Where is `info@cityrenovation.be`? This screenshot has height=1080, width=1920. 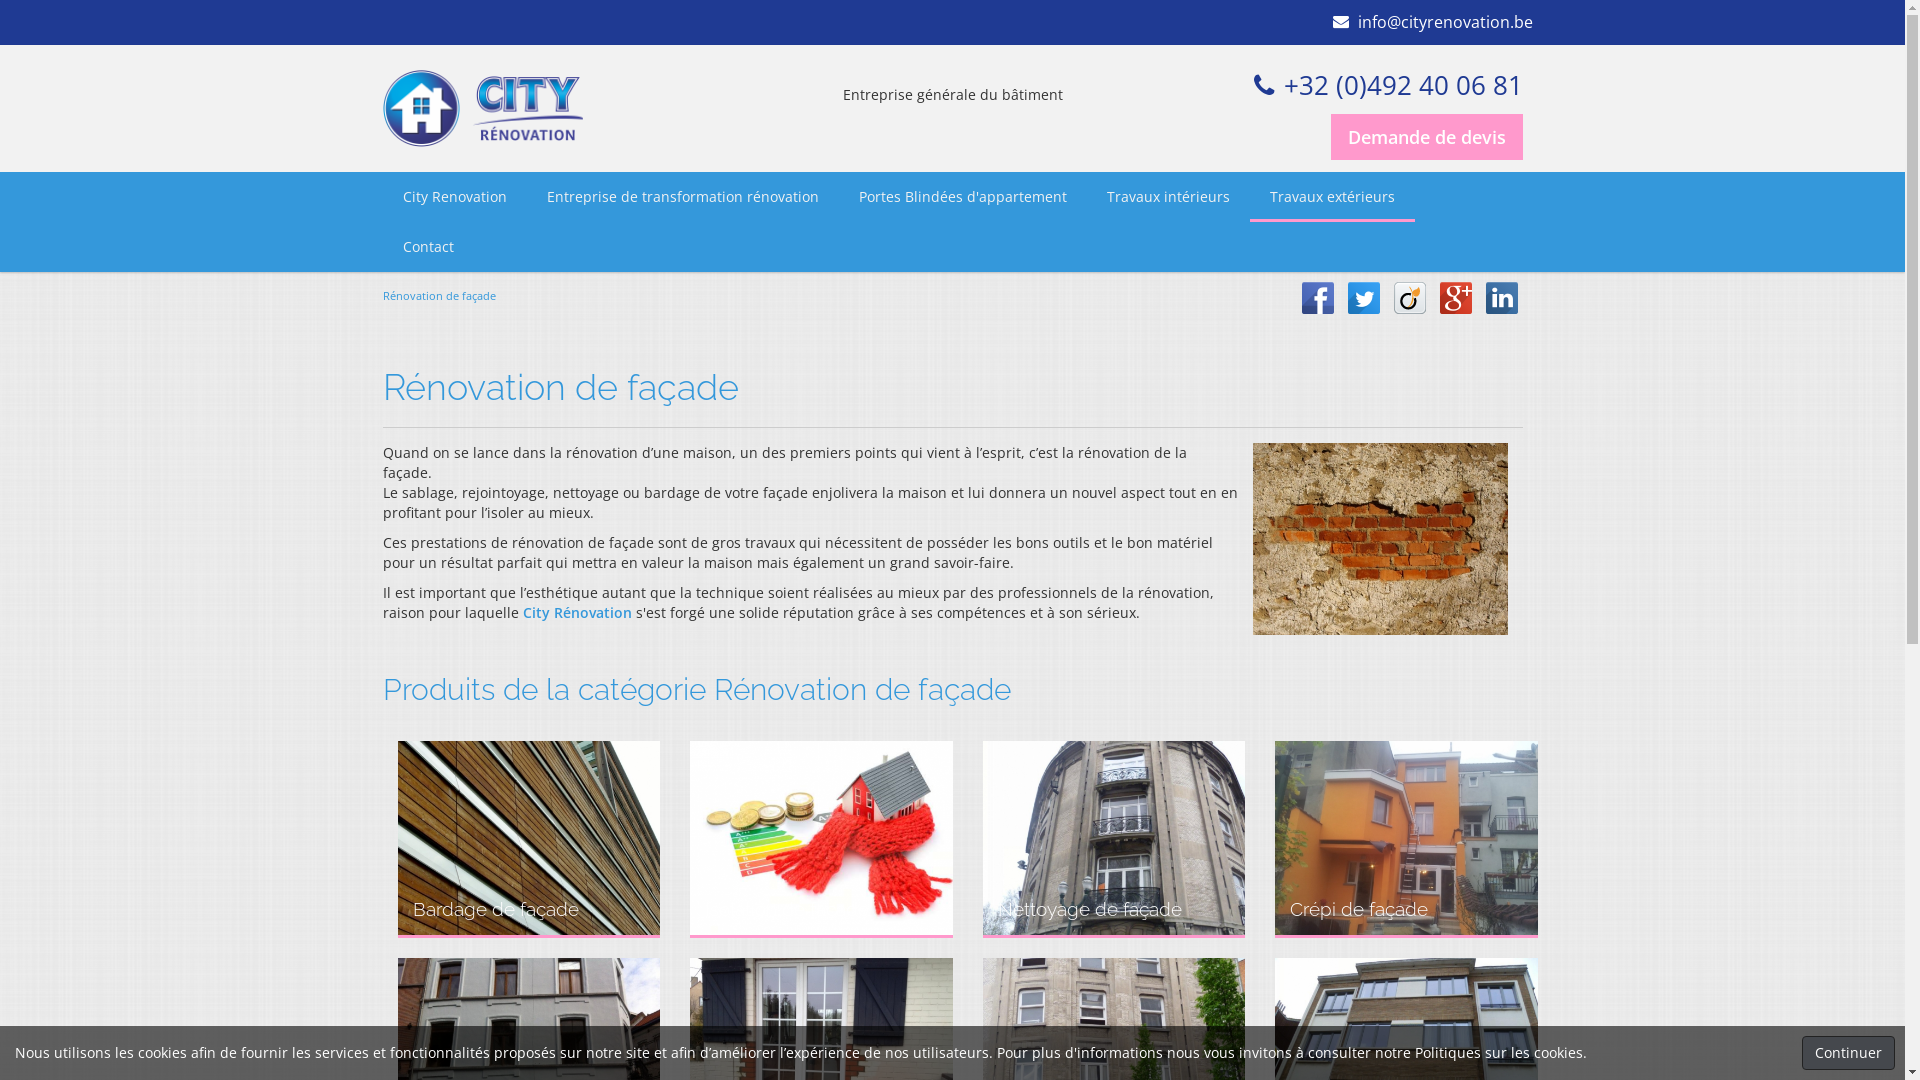
info@cityrenovation.be is located at coordinates (1444, 22).